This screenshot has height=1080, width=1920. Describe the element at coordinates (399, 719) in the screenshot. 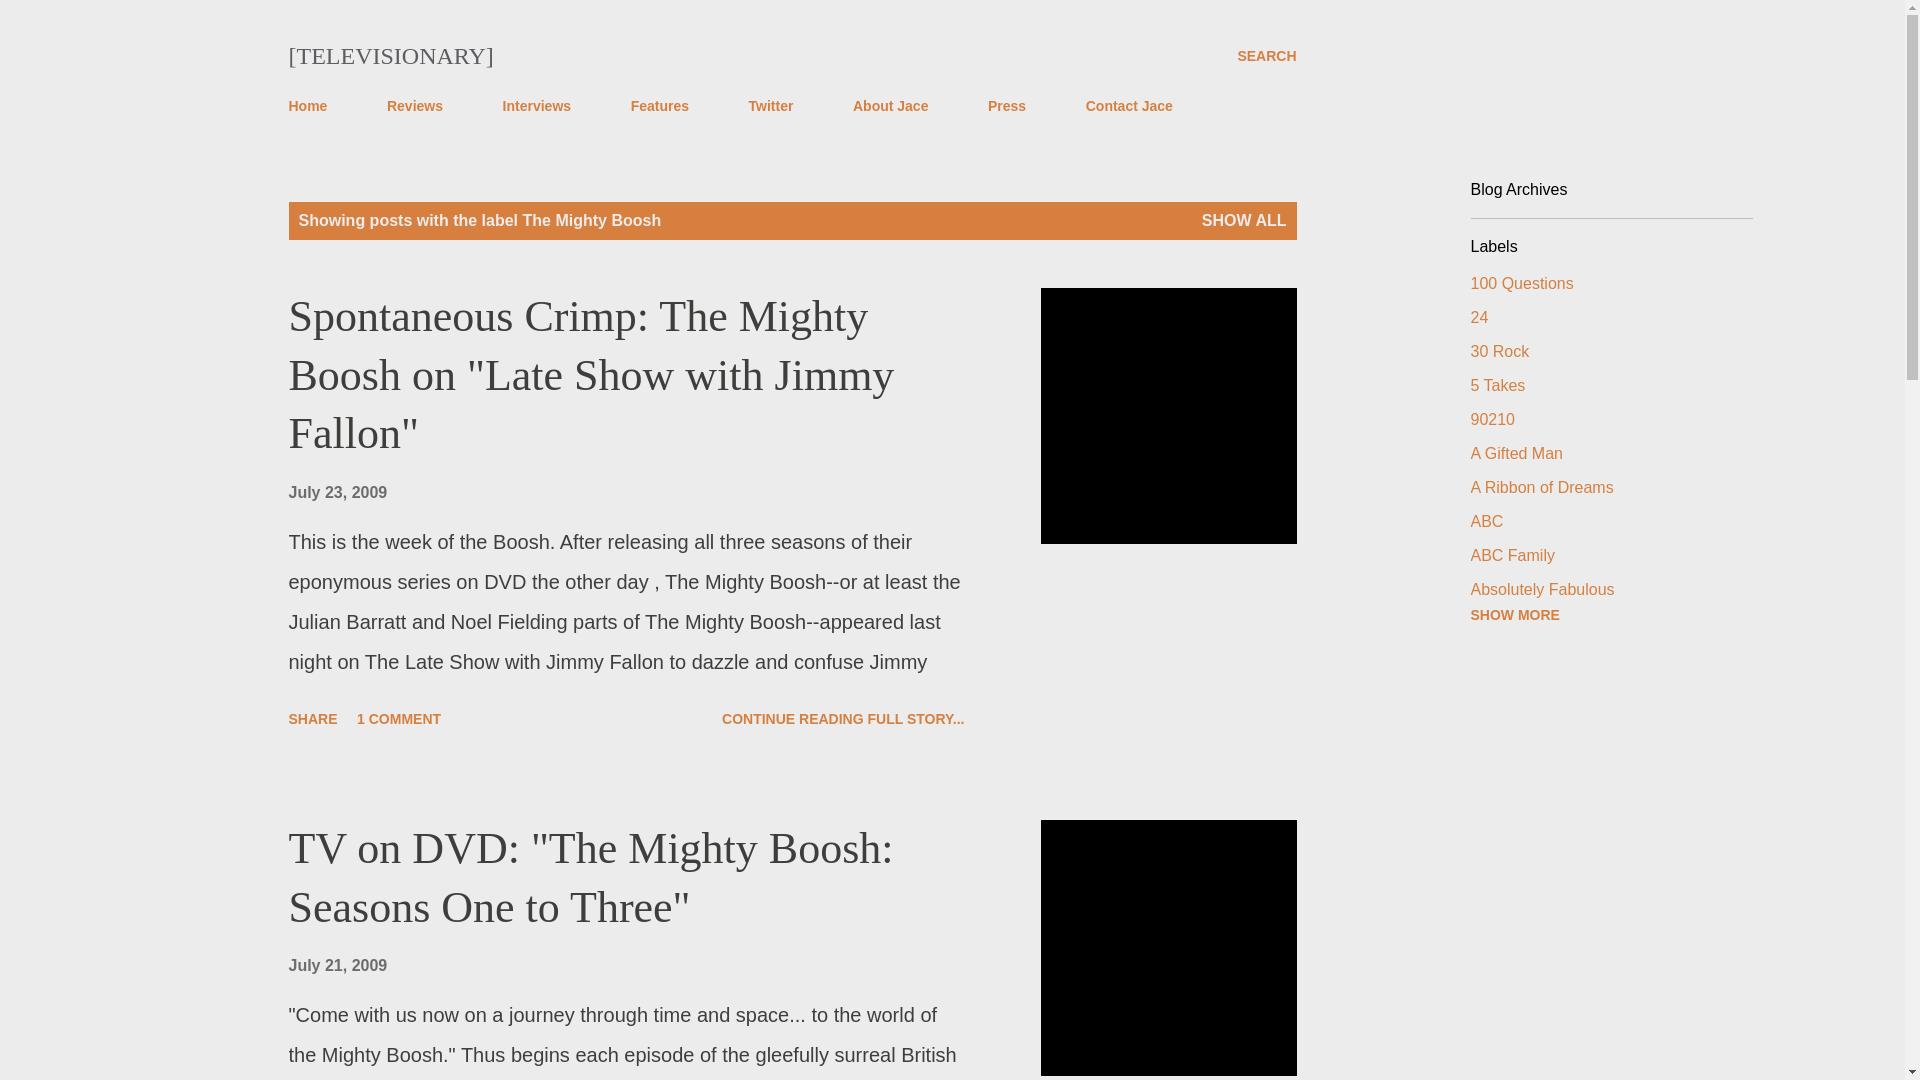

I see `1 COMMENT` at that location.